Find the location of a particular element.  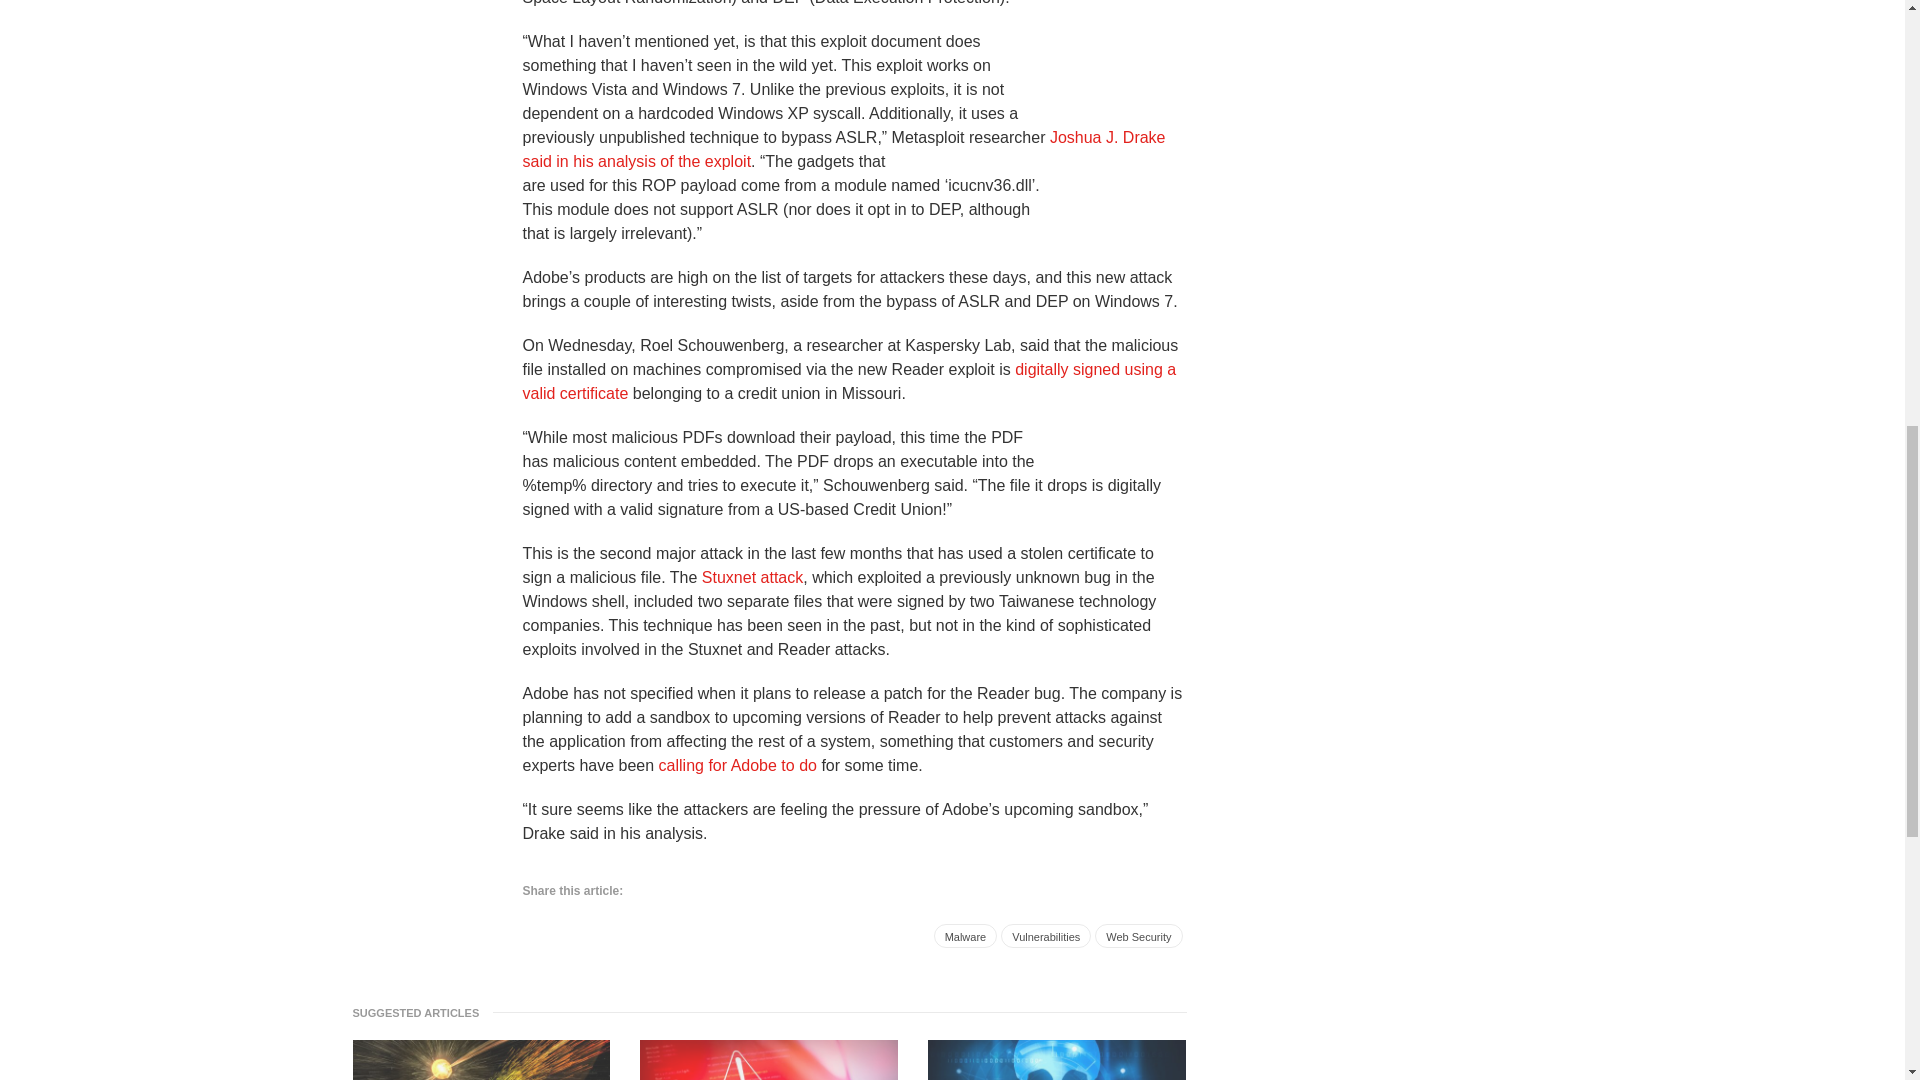

Vulnerabilities is located at coordinates (1045, 936).